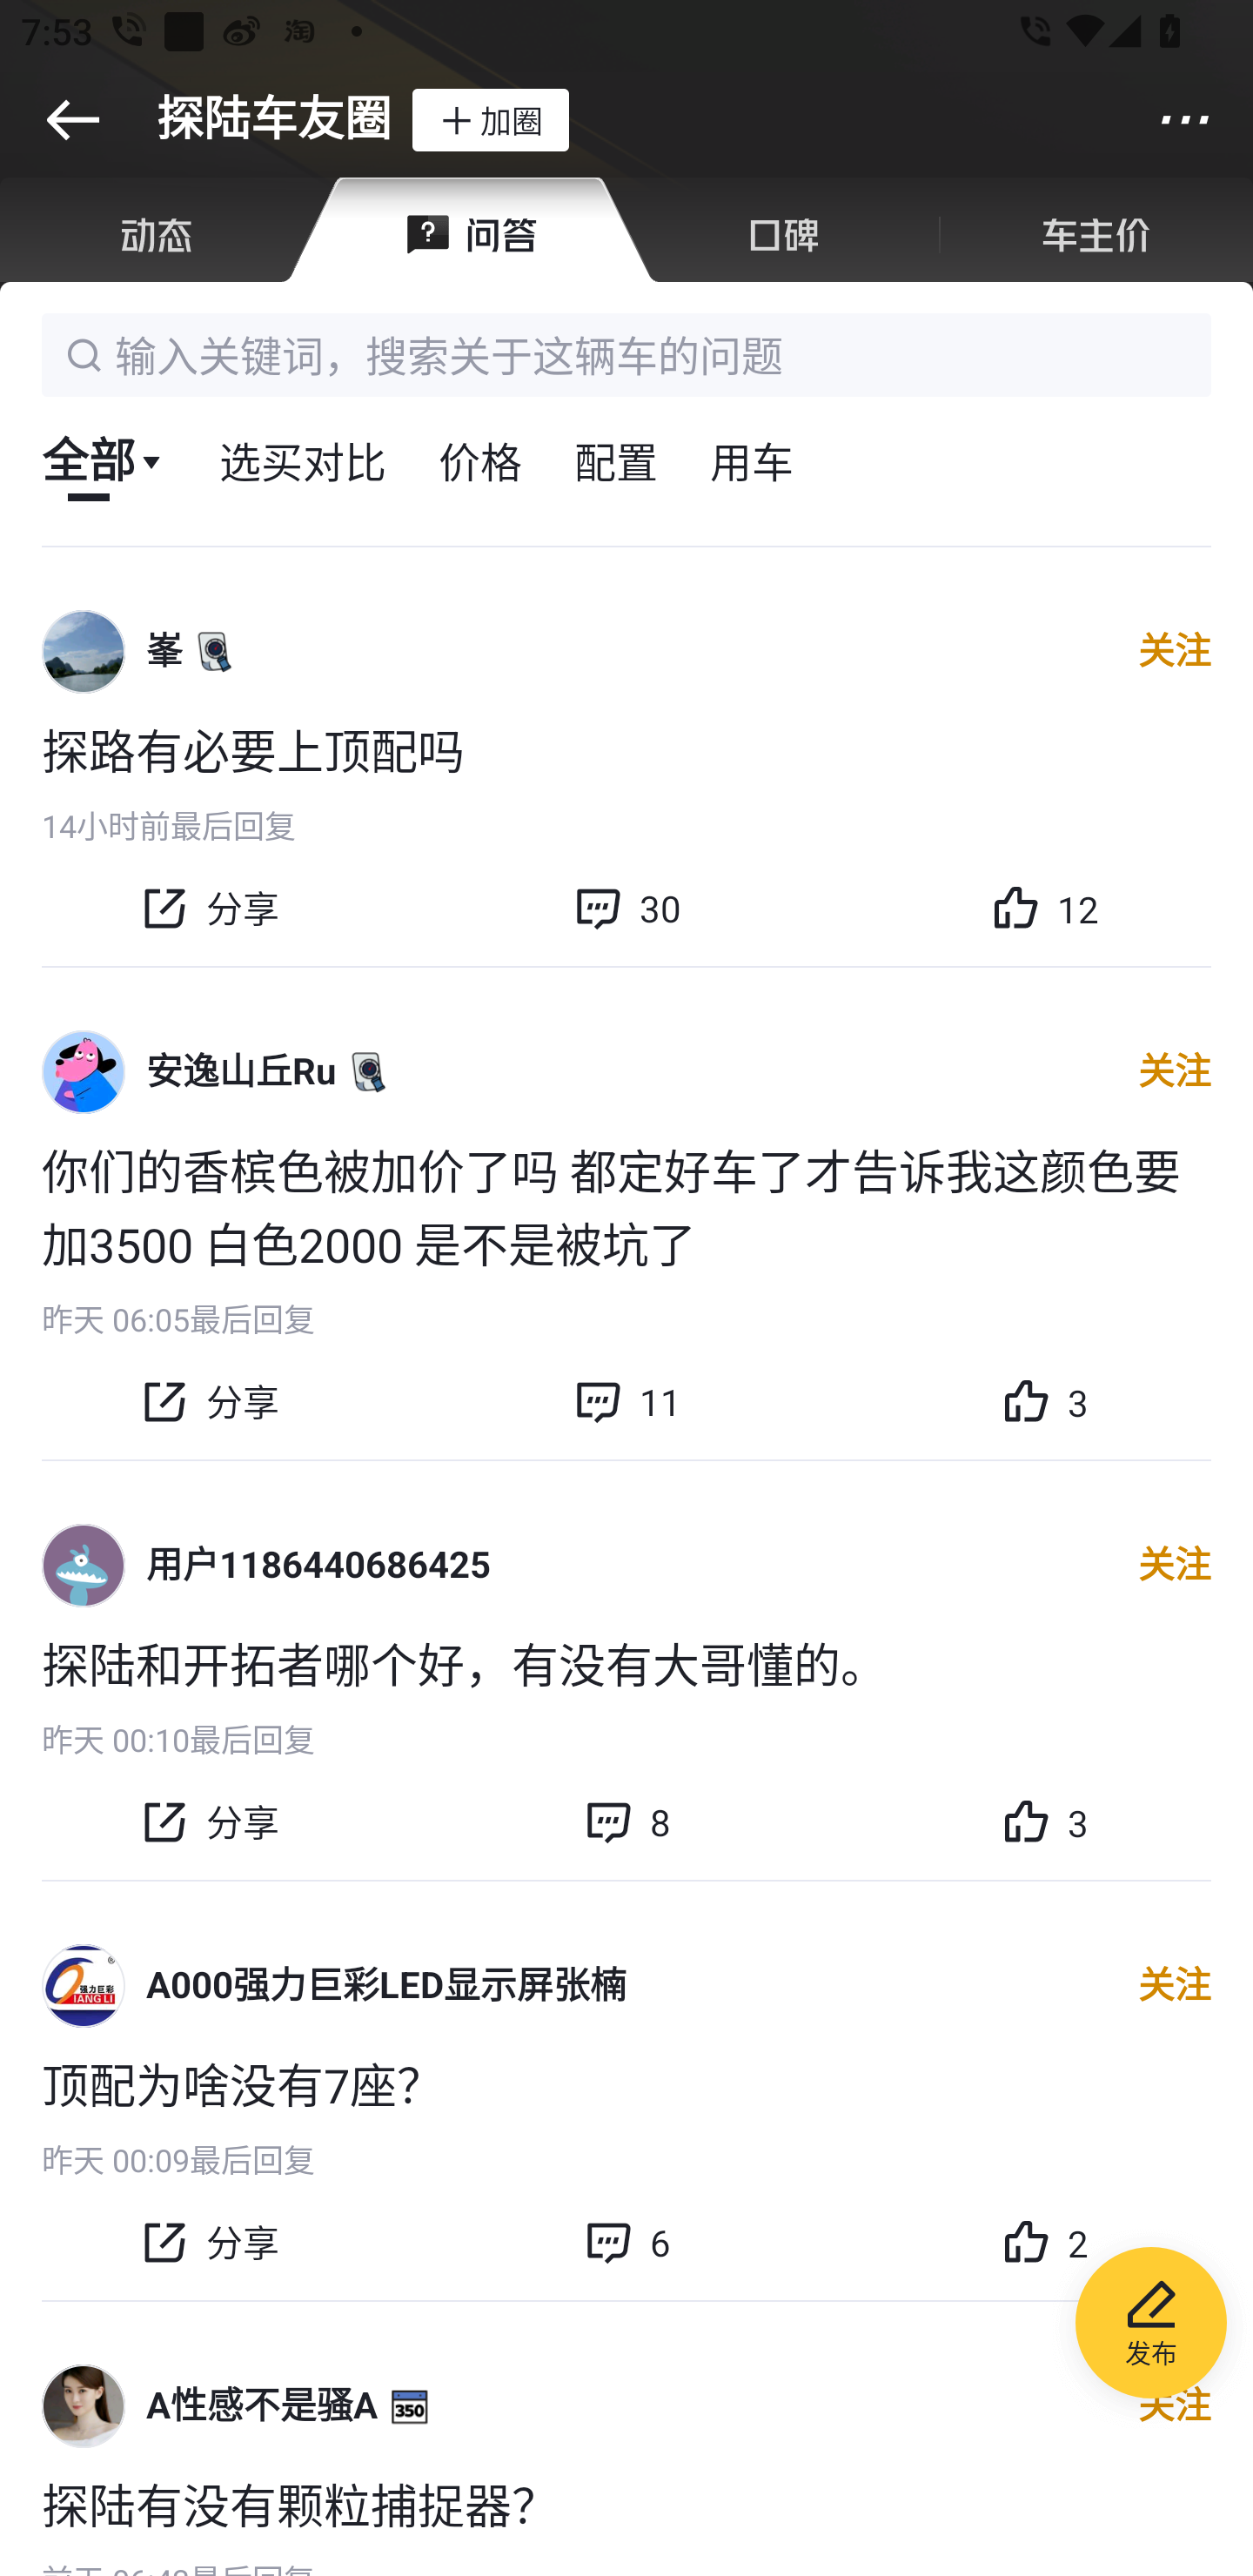 This screenshot has width=1253, height=2576. Describe the element at coordinates (1044, 2242) in the screenshot. I see `2` at that location.